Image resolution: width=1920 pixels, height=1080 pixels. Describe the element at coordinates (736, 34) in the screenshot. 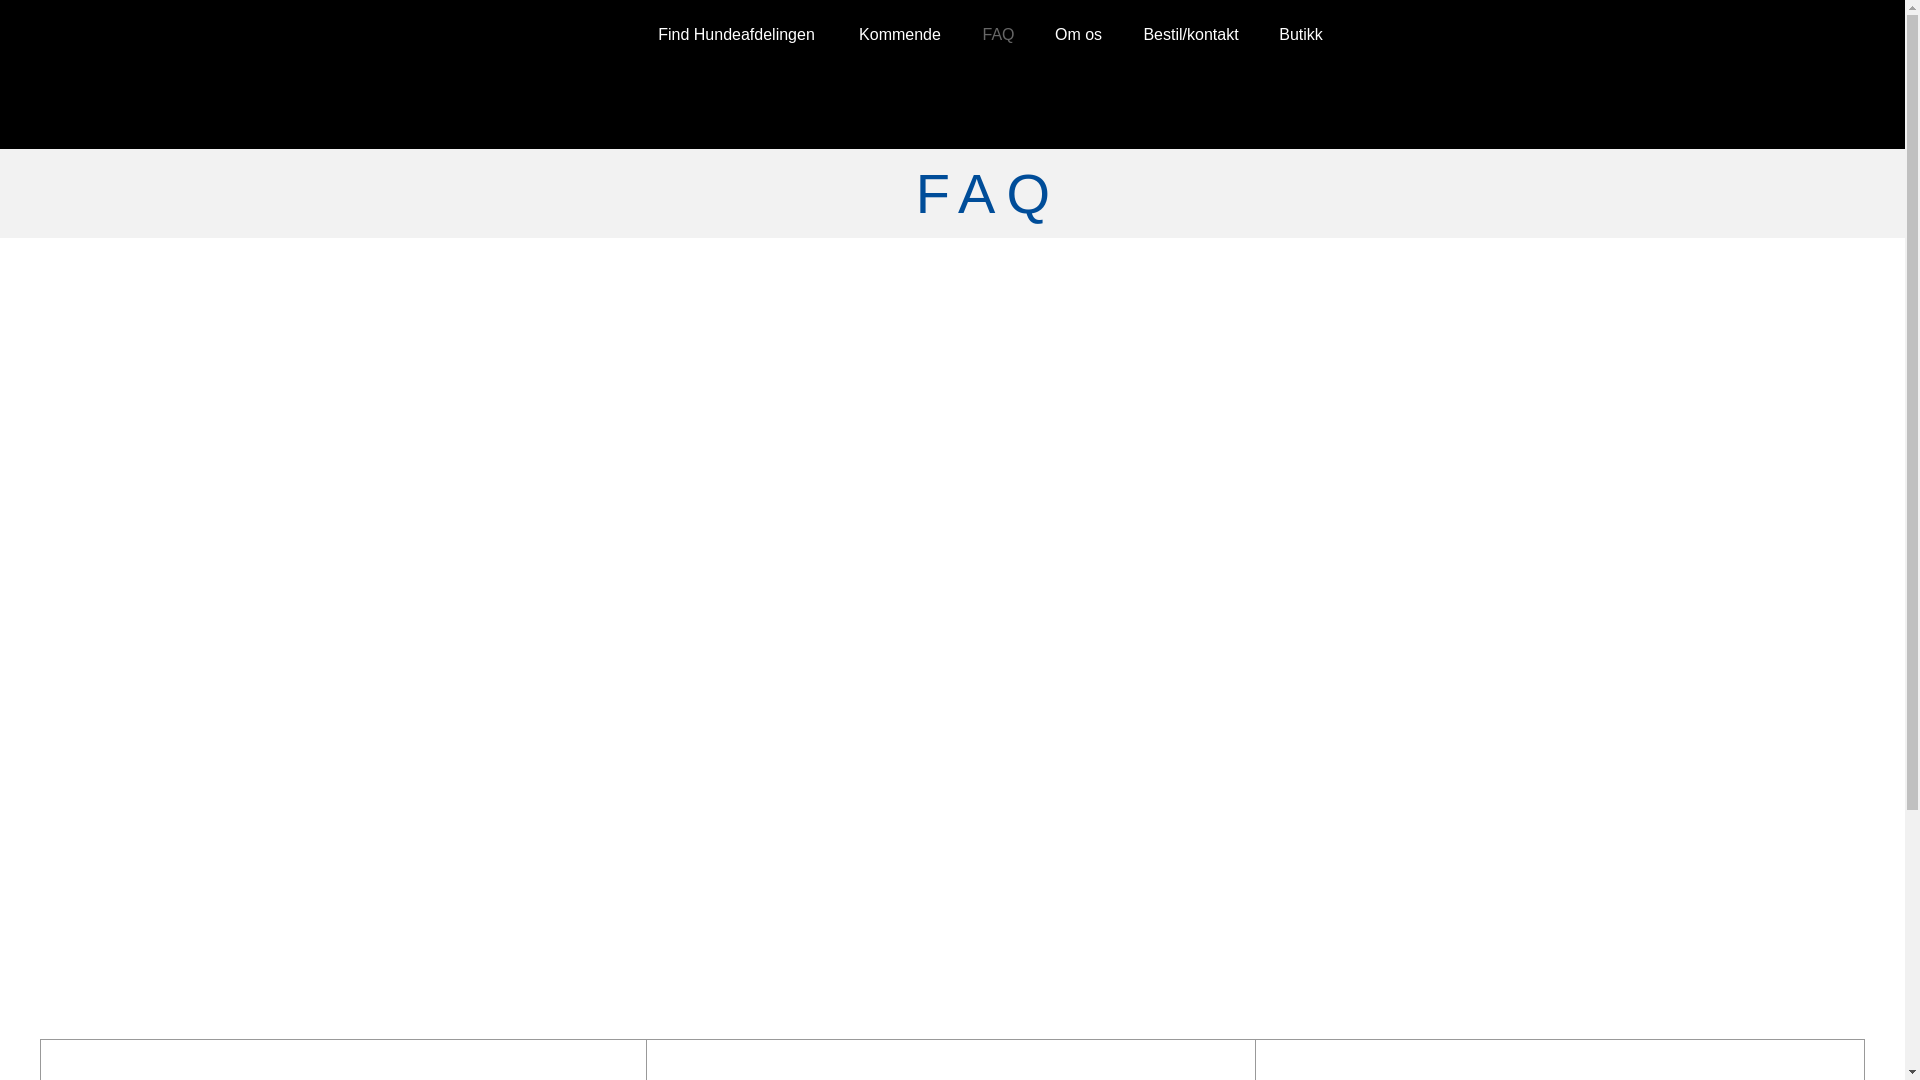

I see `Find Hundeafdelingen` at that location.